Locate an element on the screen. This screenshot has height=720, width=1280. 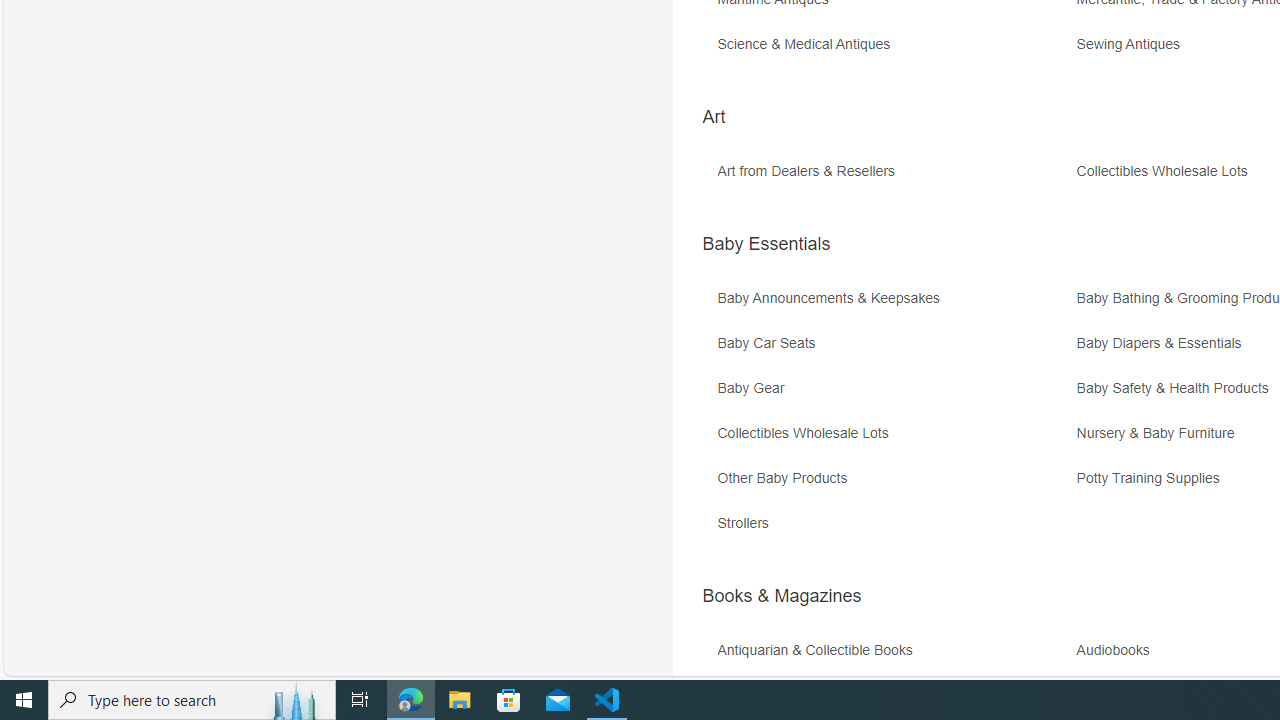
Art from Dealers & Resellers is located at coordinates (894, 178).